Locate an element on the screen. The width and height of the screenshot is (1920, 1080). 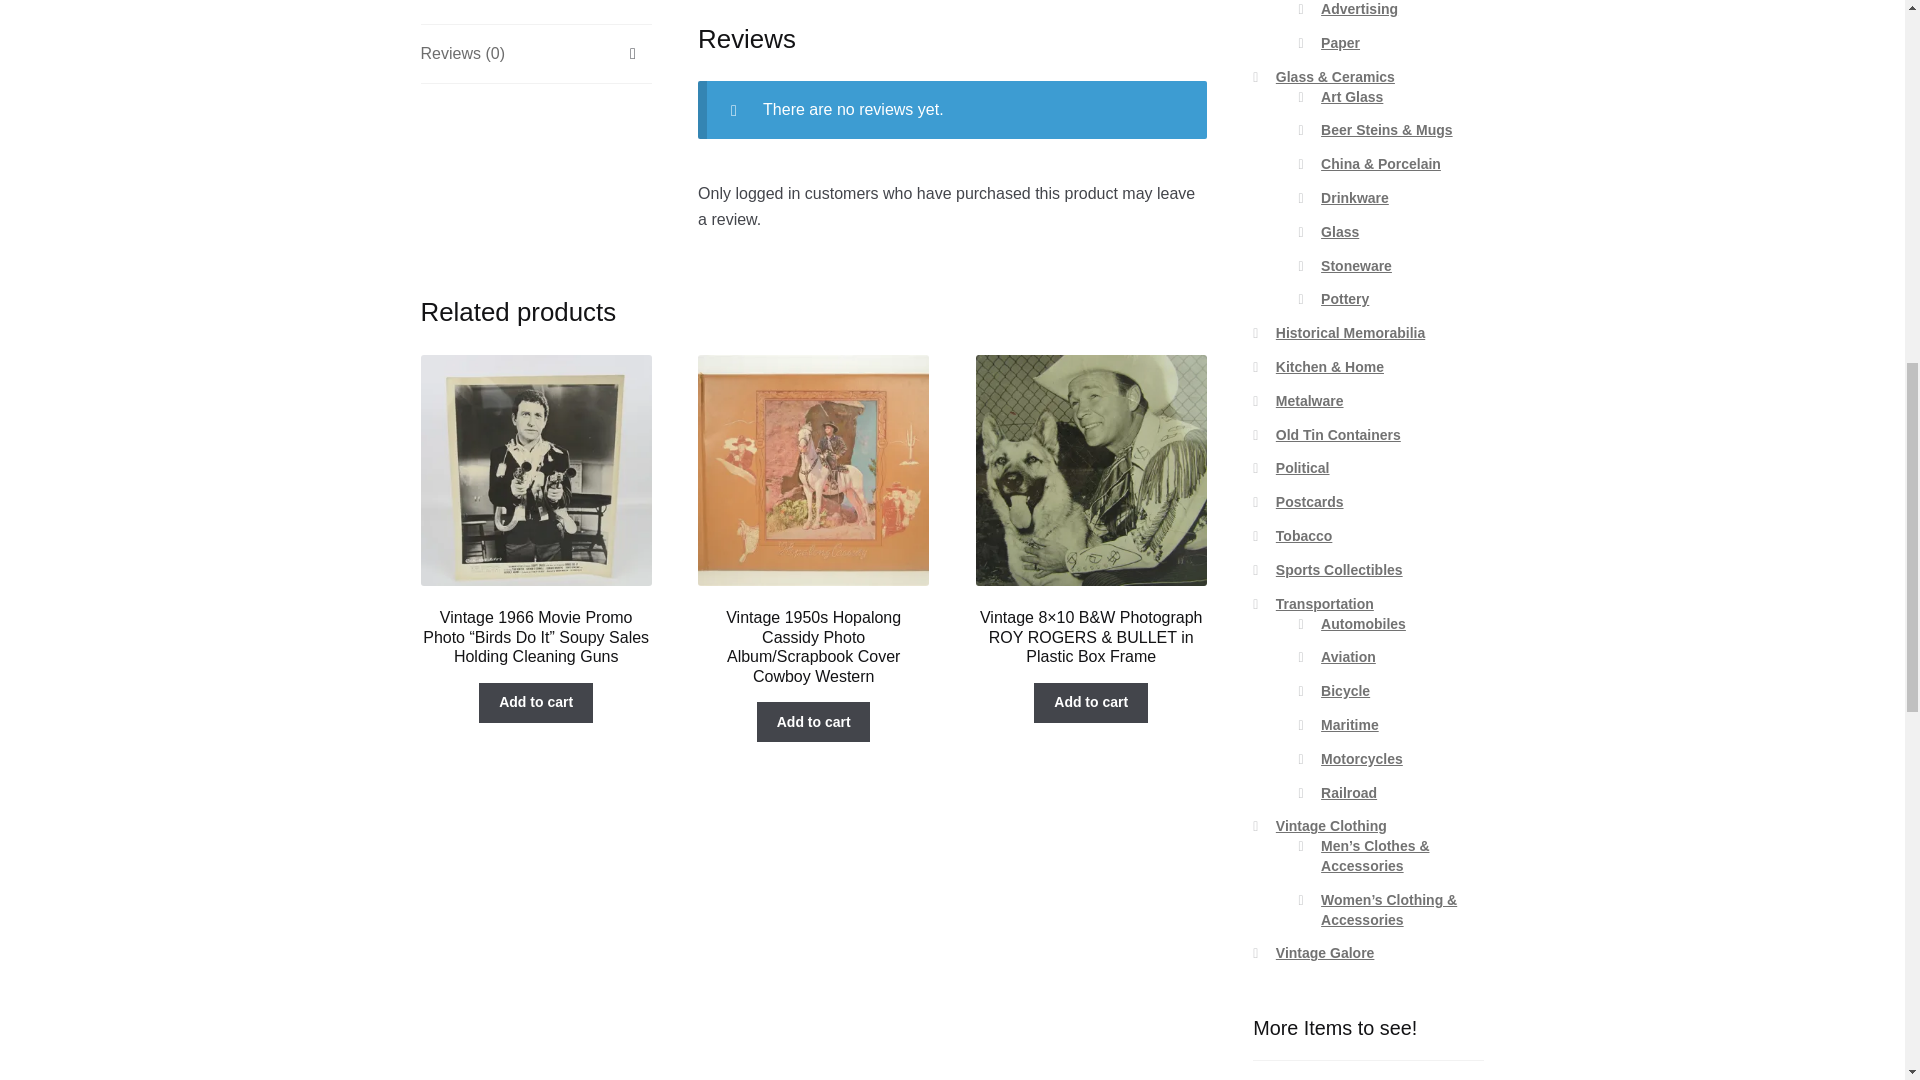
Add to cart is located at coordinates (1091, 702).